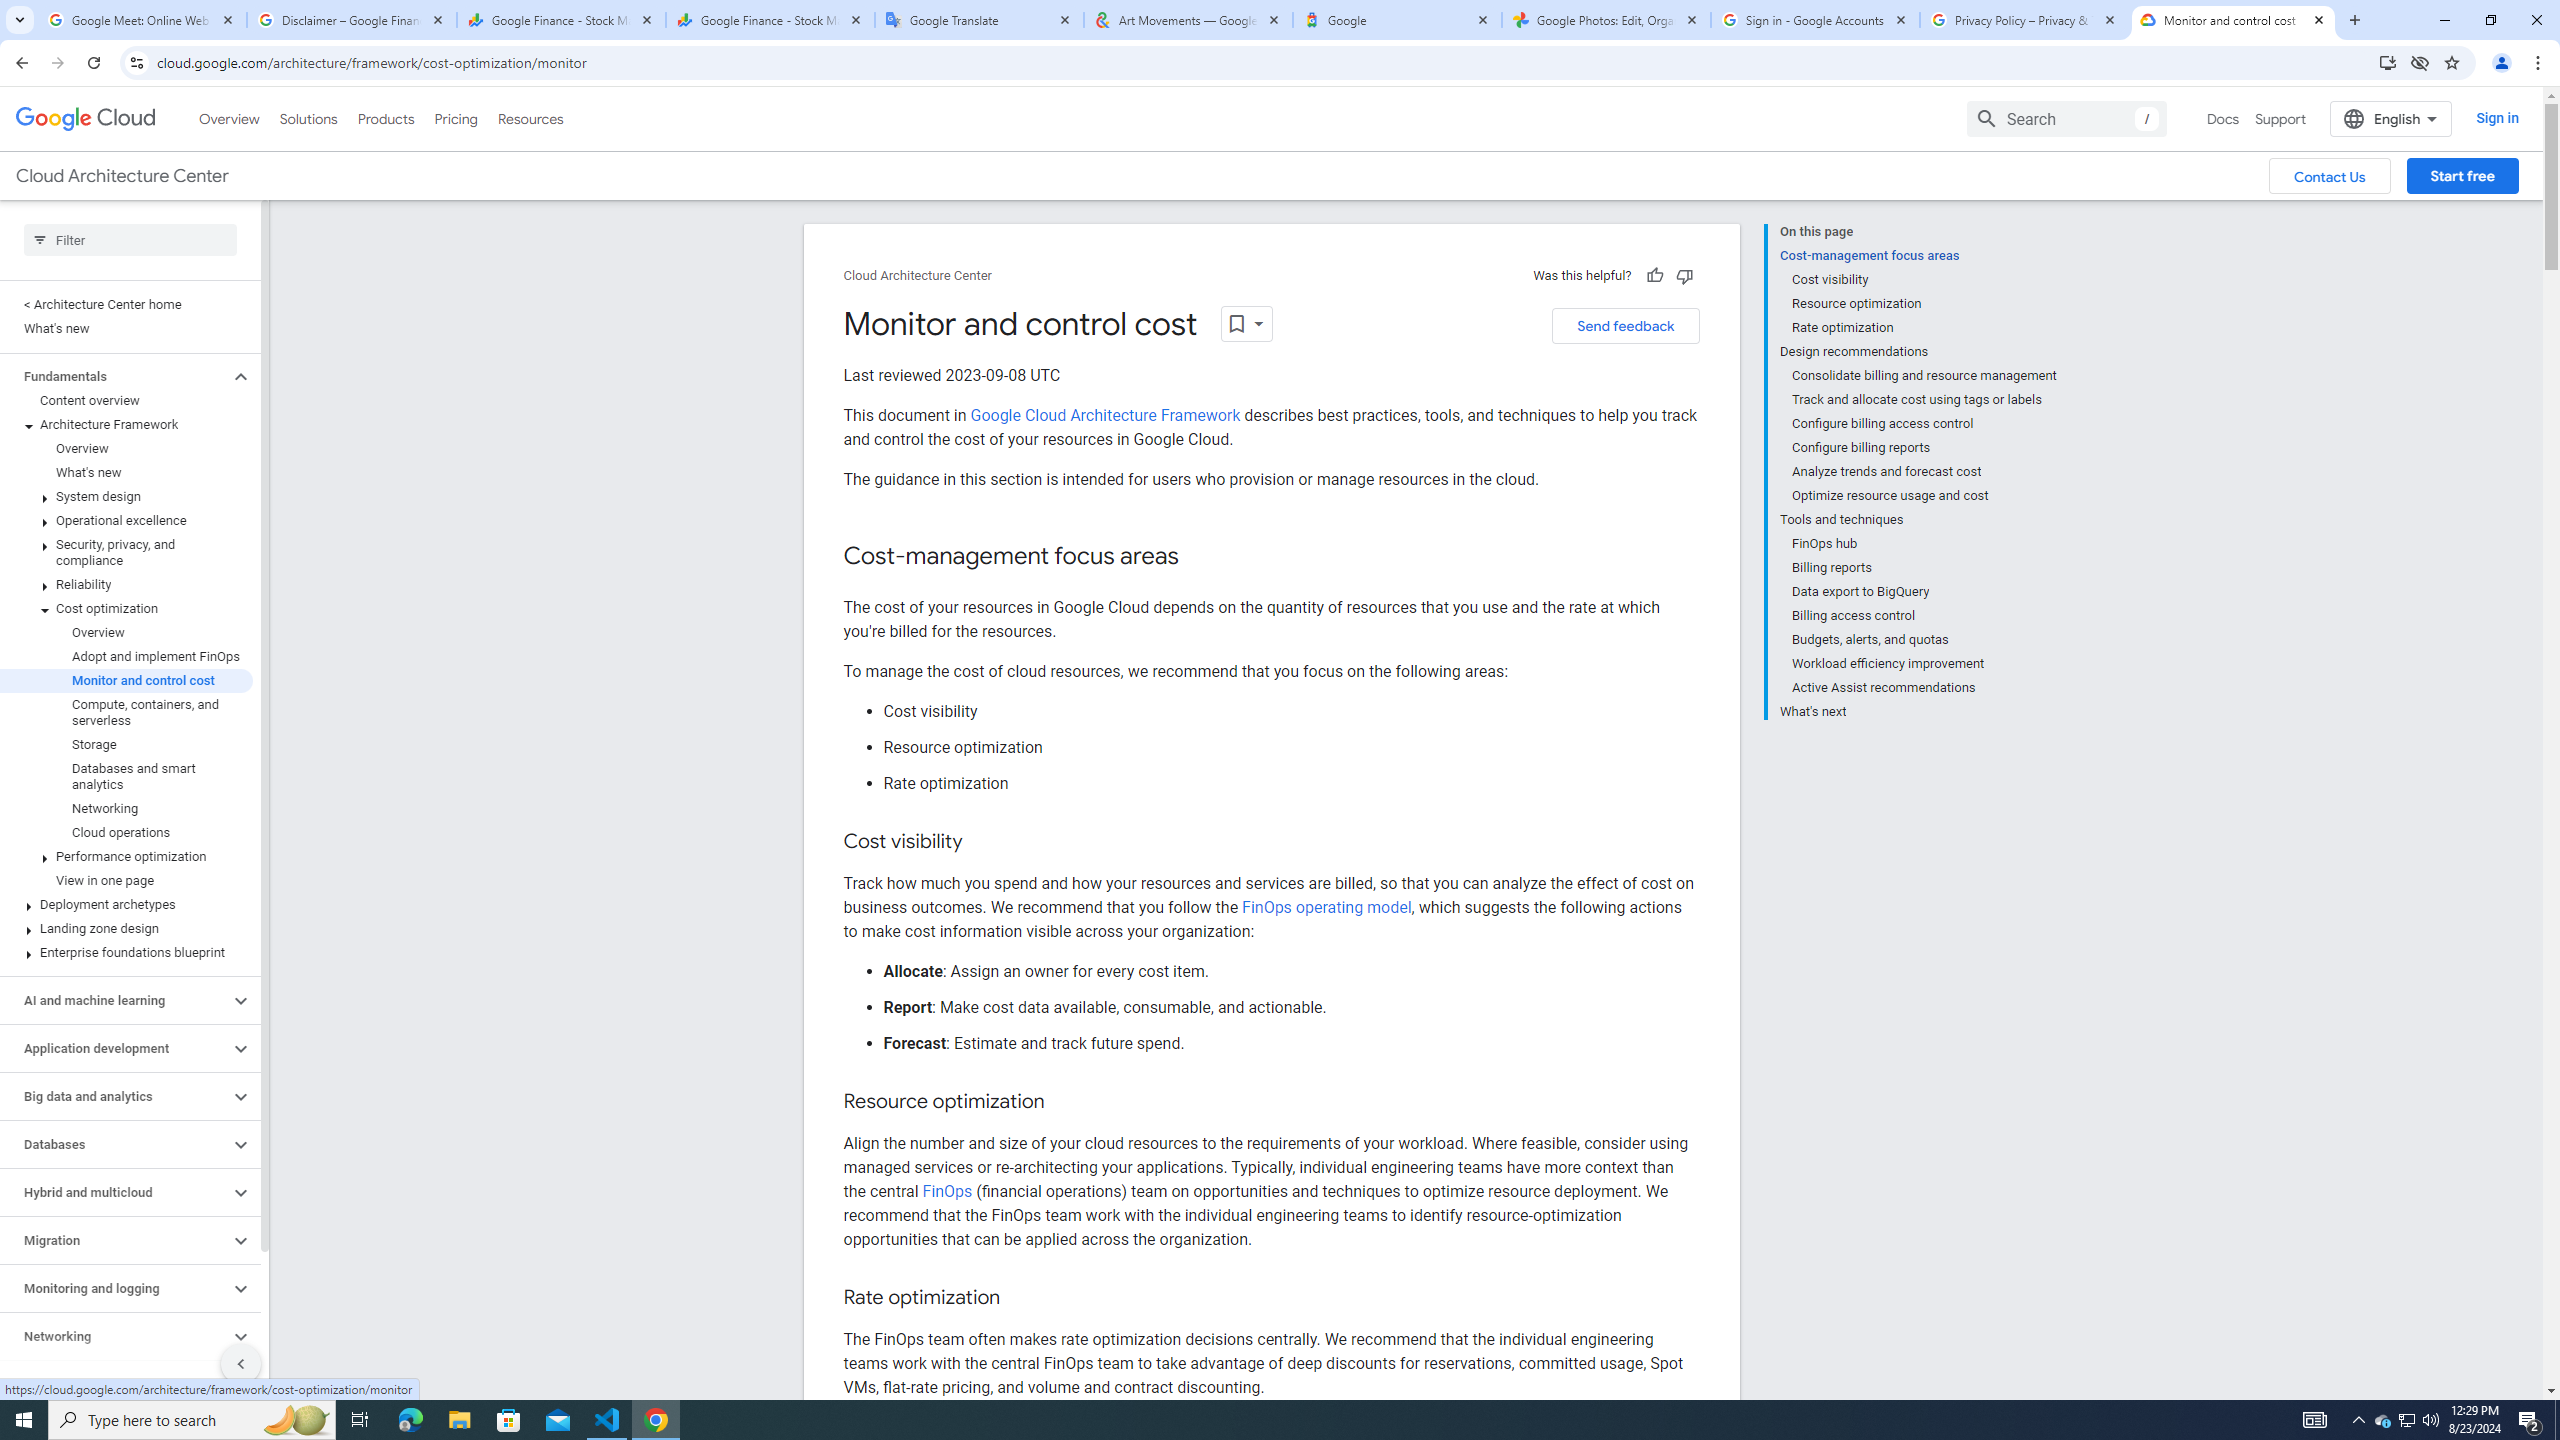 This screenshot has height=1440, width=2560. Describe the element at coordinates (240, 1363) in the screenshot. I see `Hide side navigation` at that location.